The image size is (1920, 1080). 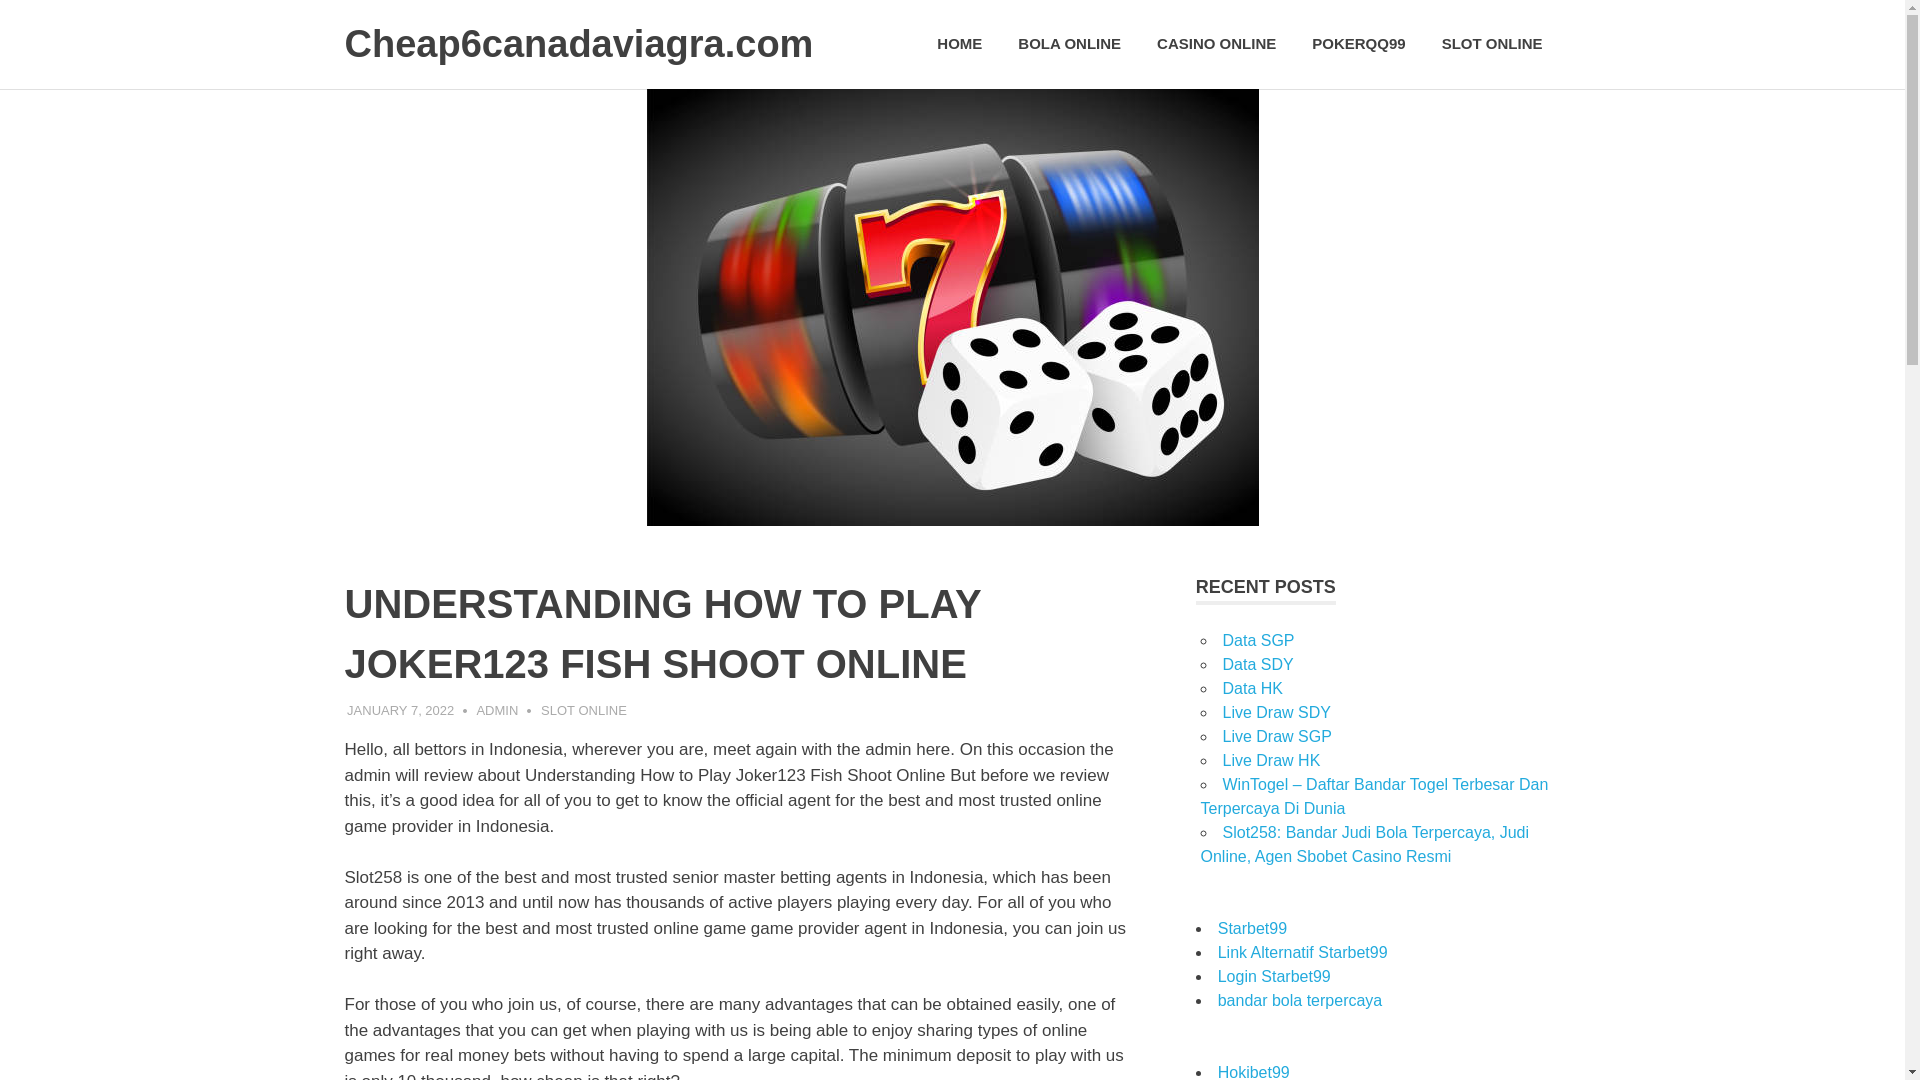 I want to click on View all posts by Admin, so click(x=497, y=710).